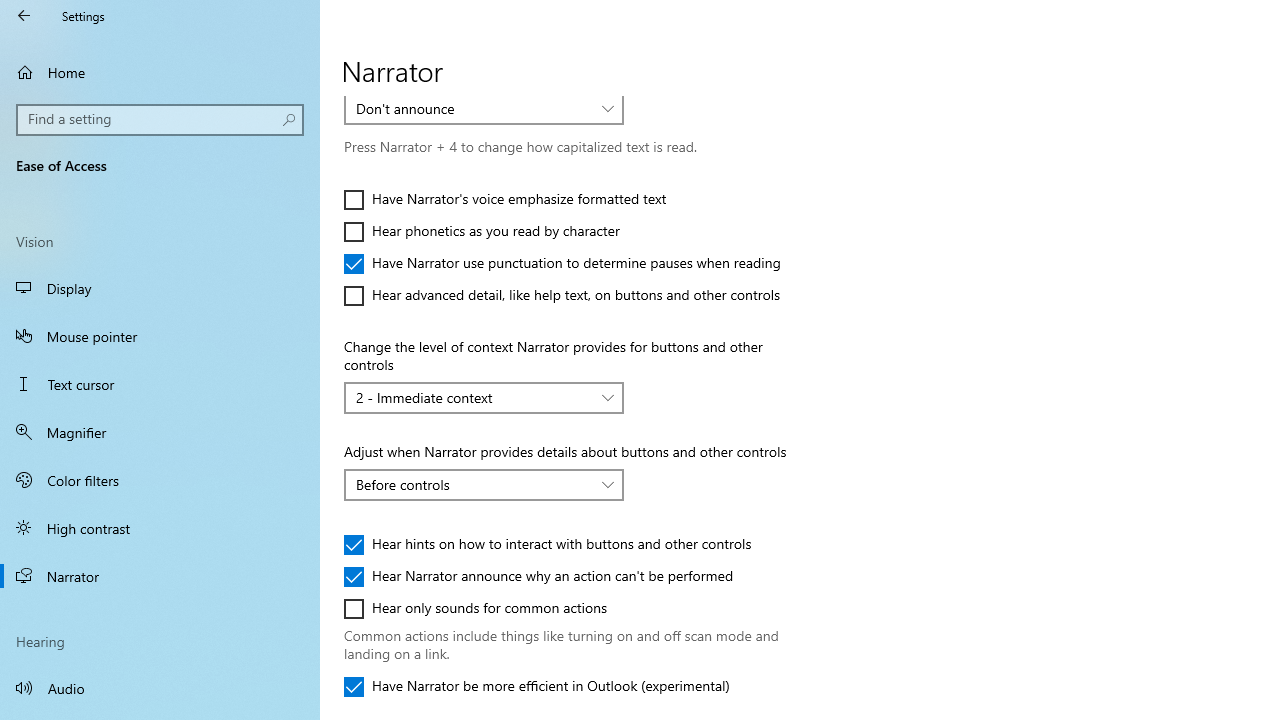  I want to click on Hear phonetics as you read by character, so click(482, 232).